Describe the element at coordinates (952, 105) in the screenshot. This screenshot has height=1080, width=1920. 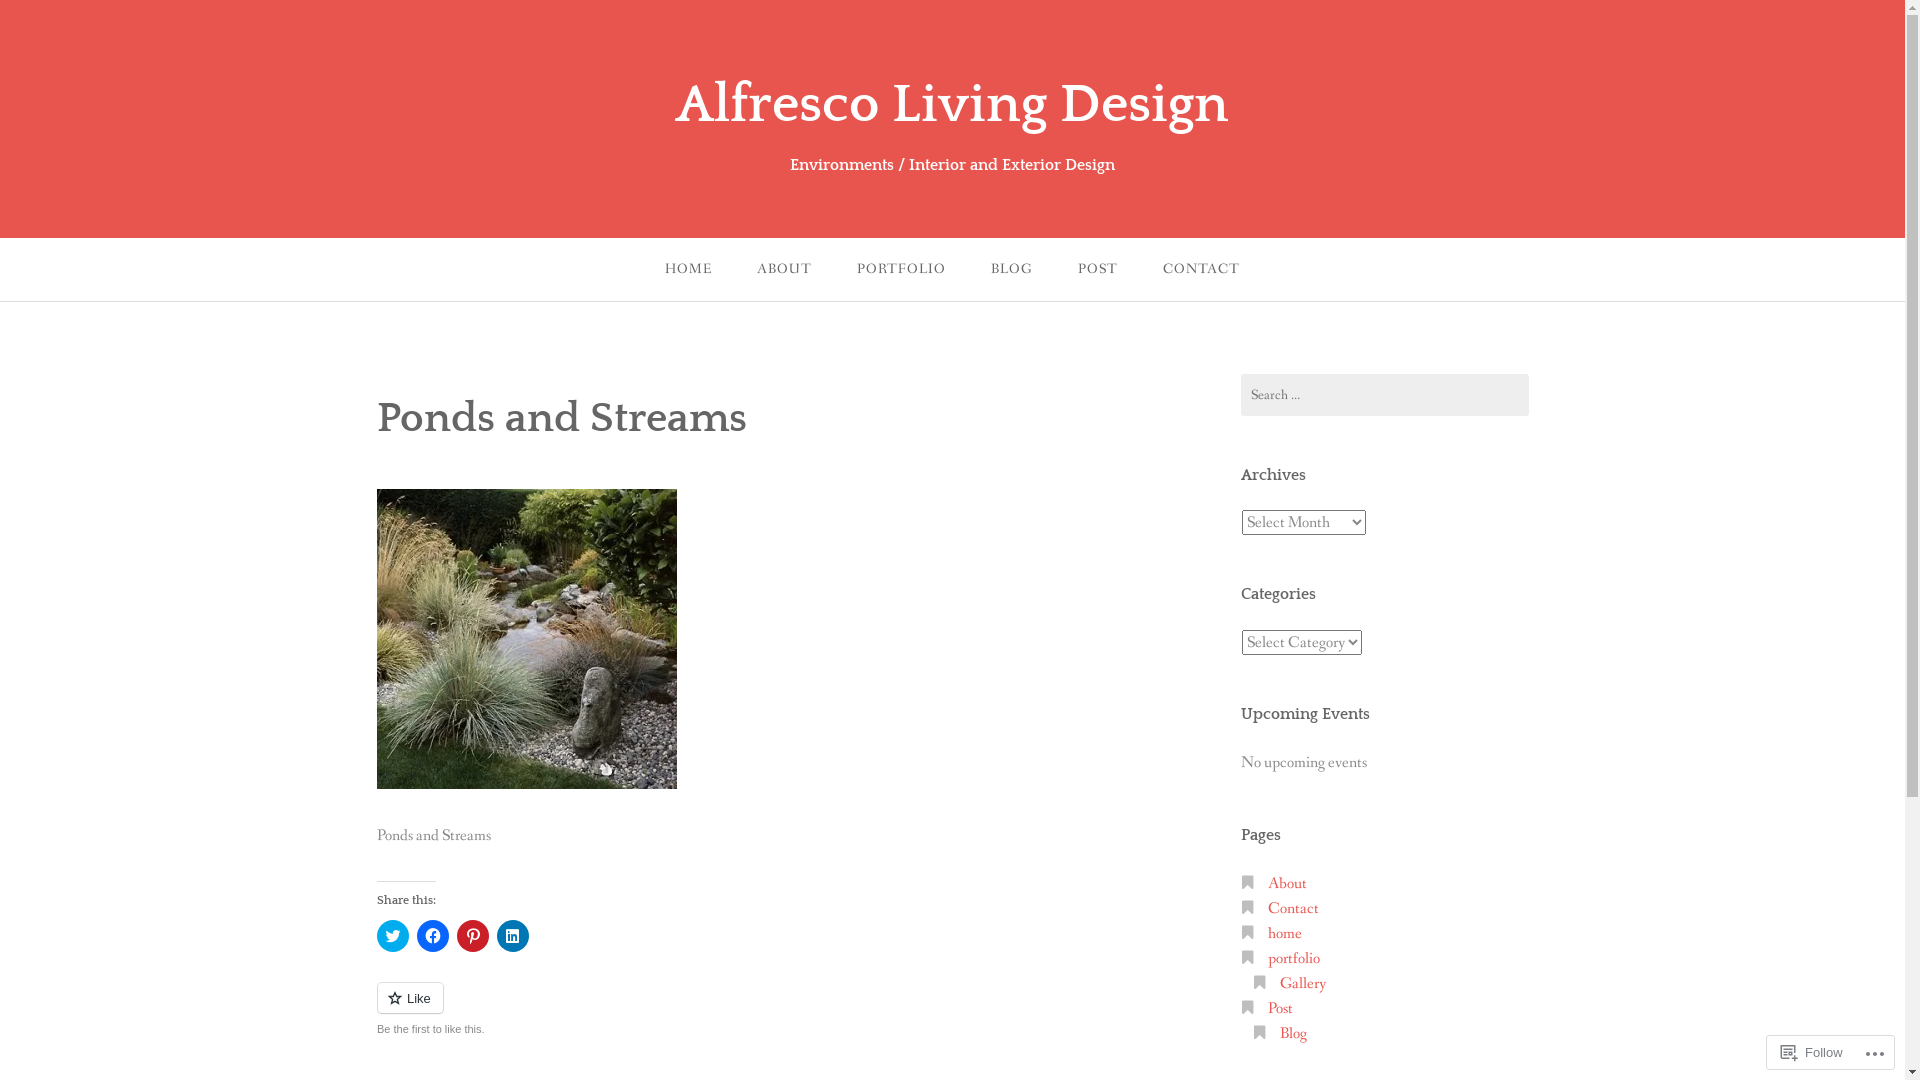
I see `Alfresco Living Design` at that location.